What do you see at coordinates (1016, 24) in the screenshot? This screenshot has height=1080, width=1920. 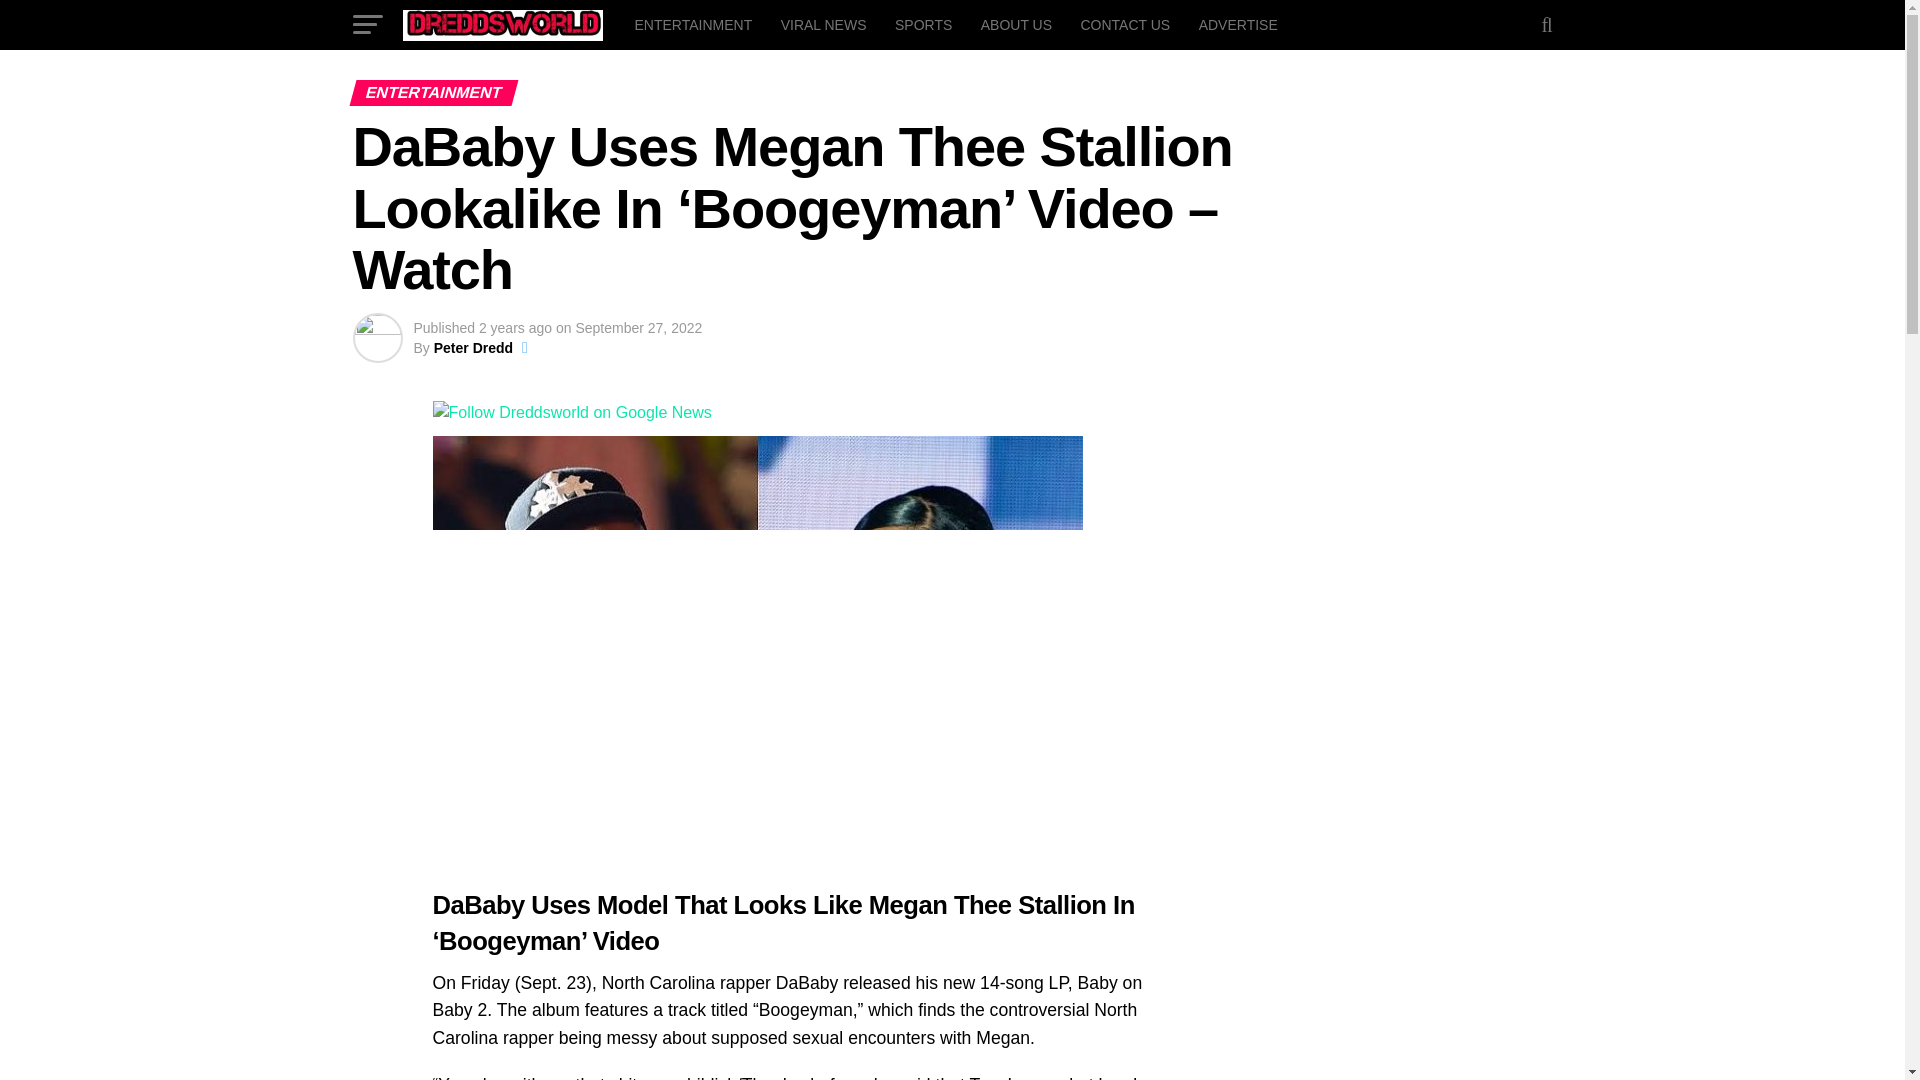 I see `ABOUT US` at bounding box center [1016, 24].